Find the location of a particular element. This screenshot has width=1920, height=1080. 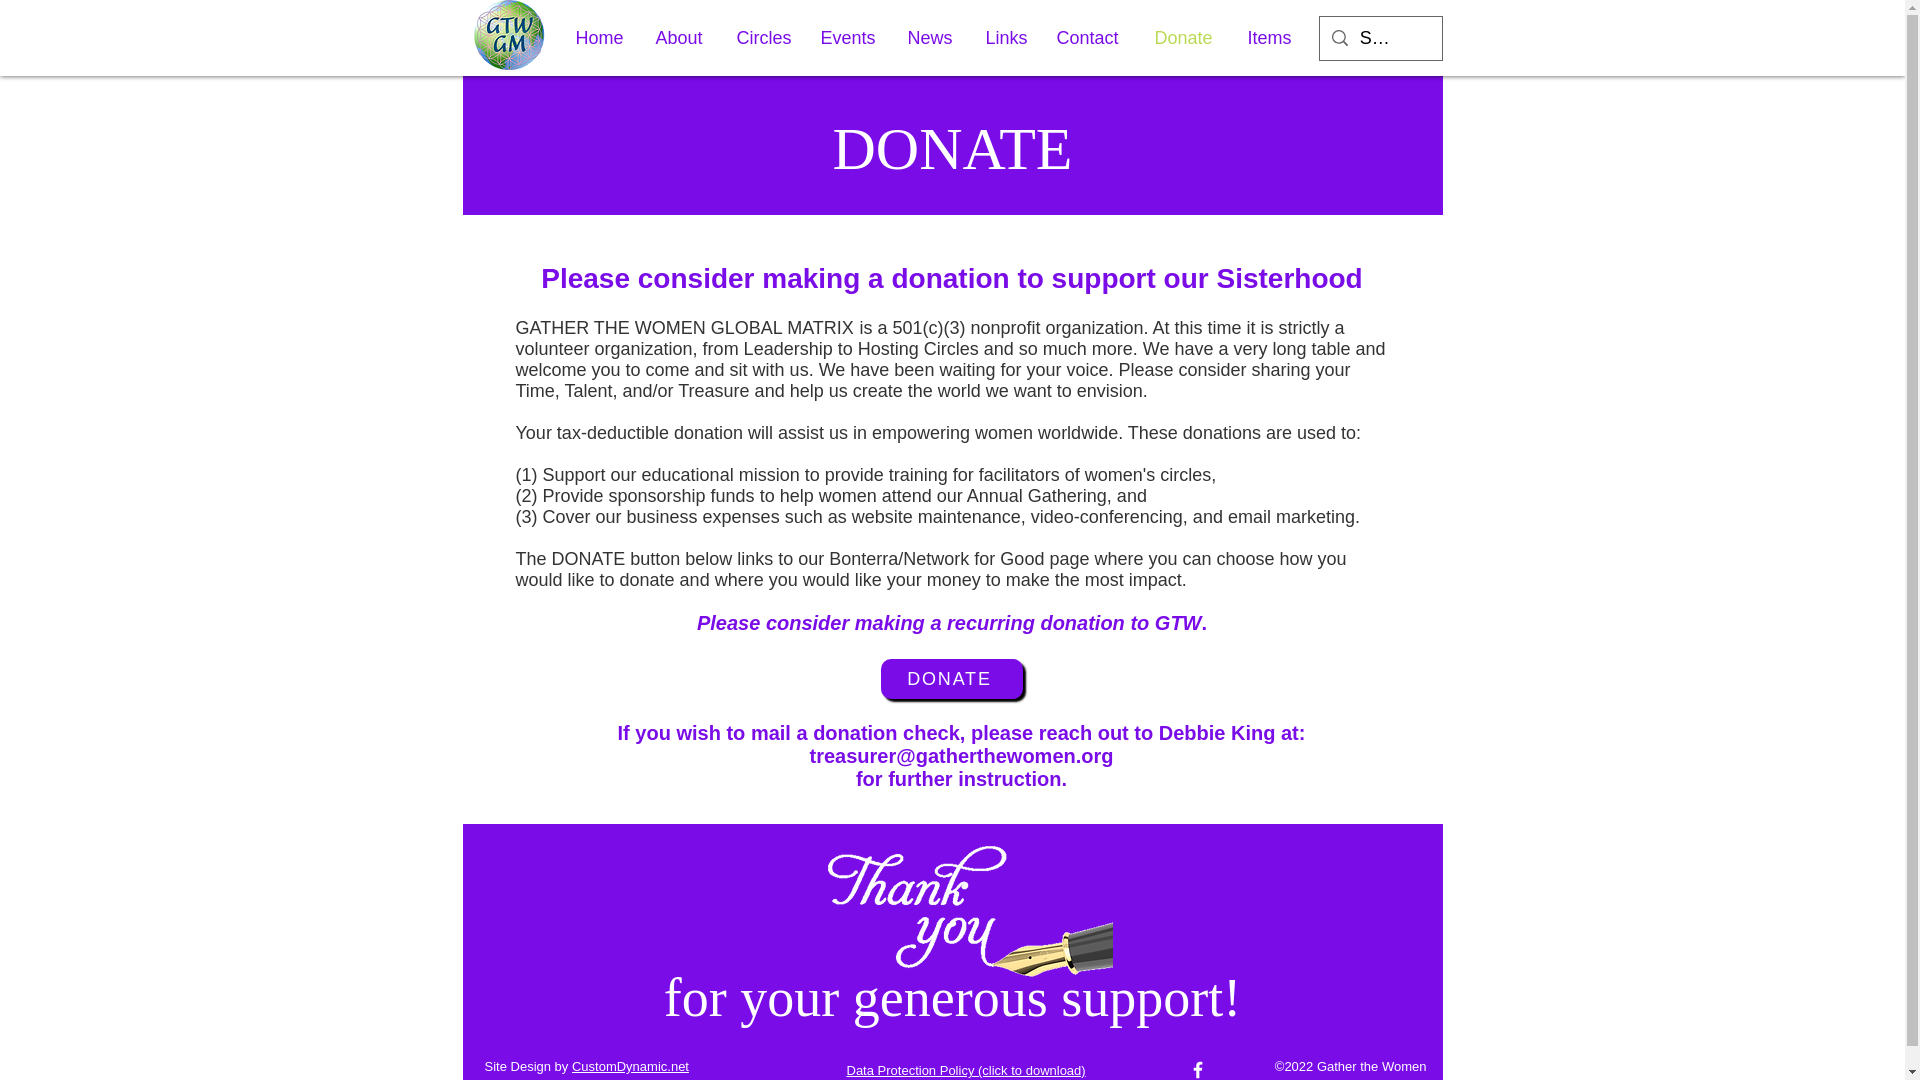

Links is located at coordinates (1004, 38).